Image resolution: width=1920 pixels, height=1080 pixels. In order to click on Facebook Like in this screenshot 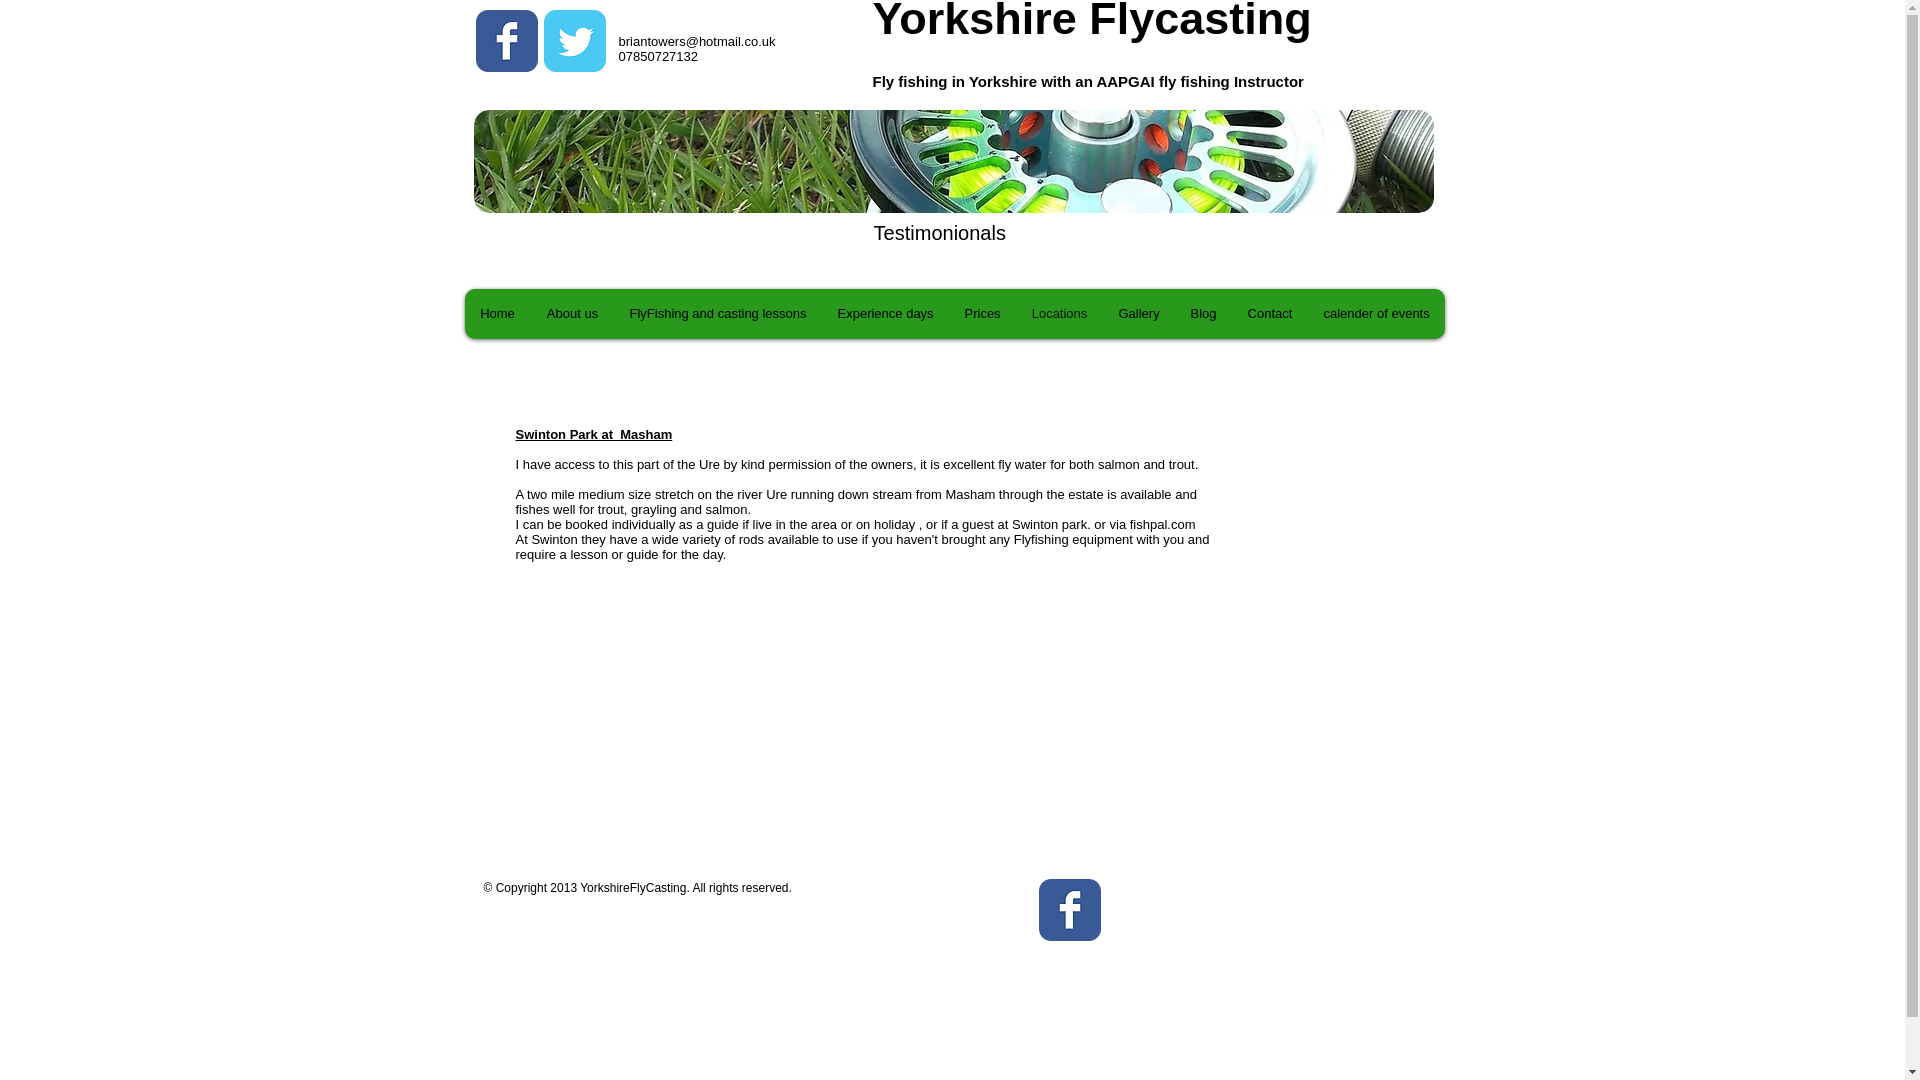, I will do `click(606, 145)`.